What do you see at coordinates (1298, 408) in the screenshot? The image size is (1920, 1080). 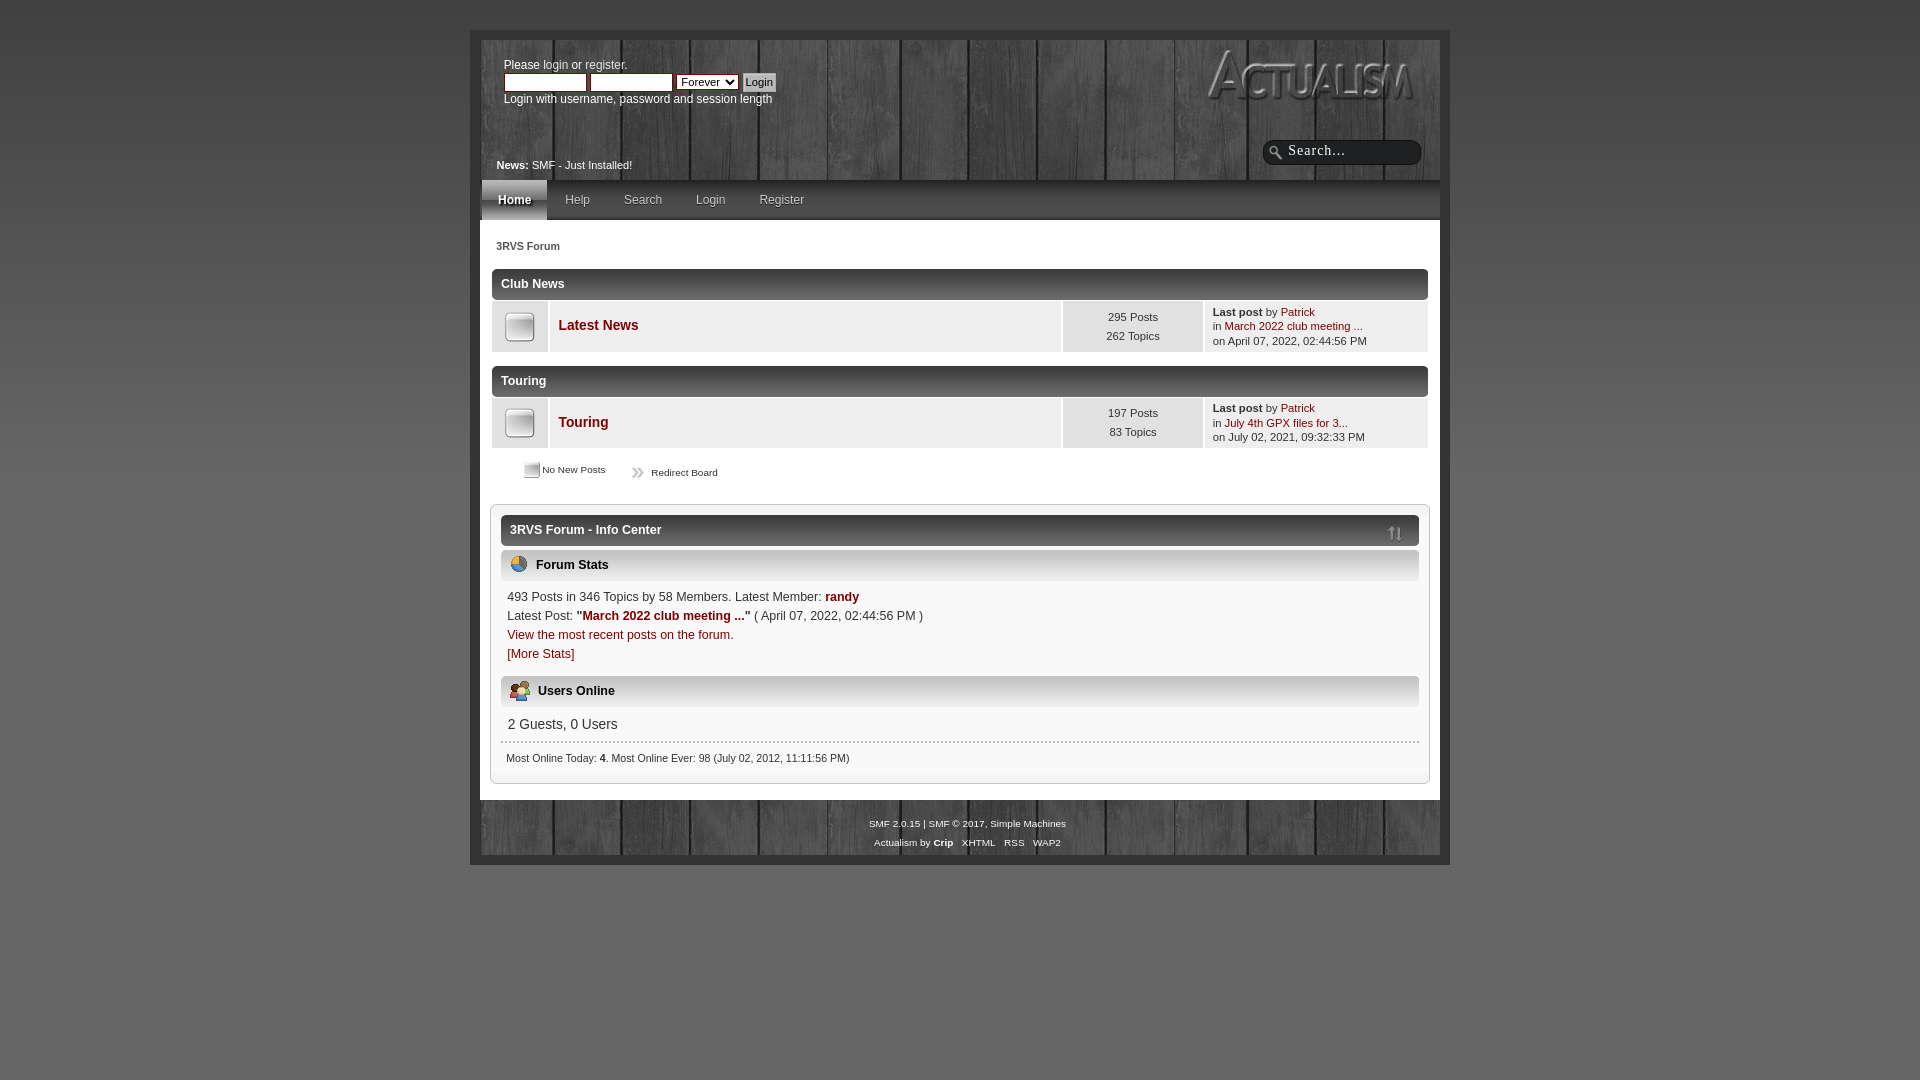 I see `Patrick` at bounding box center [1298, 408].